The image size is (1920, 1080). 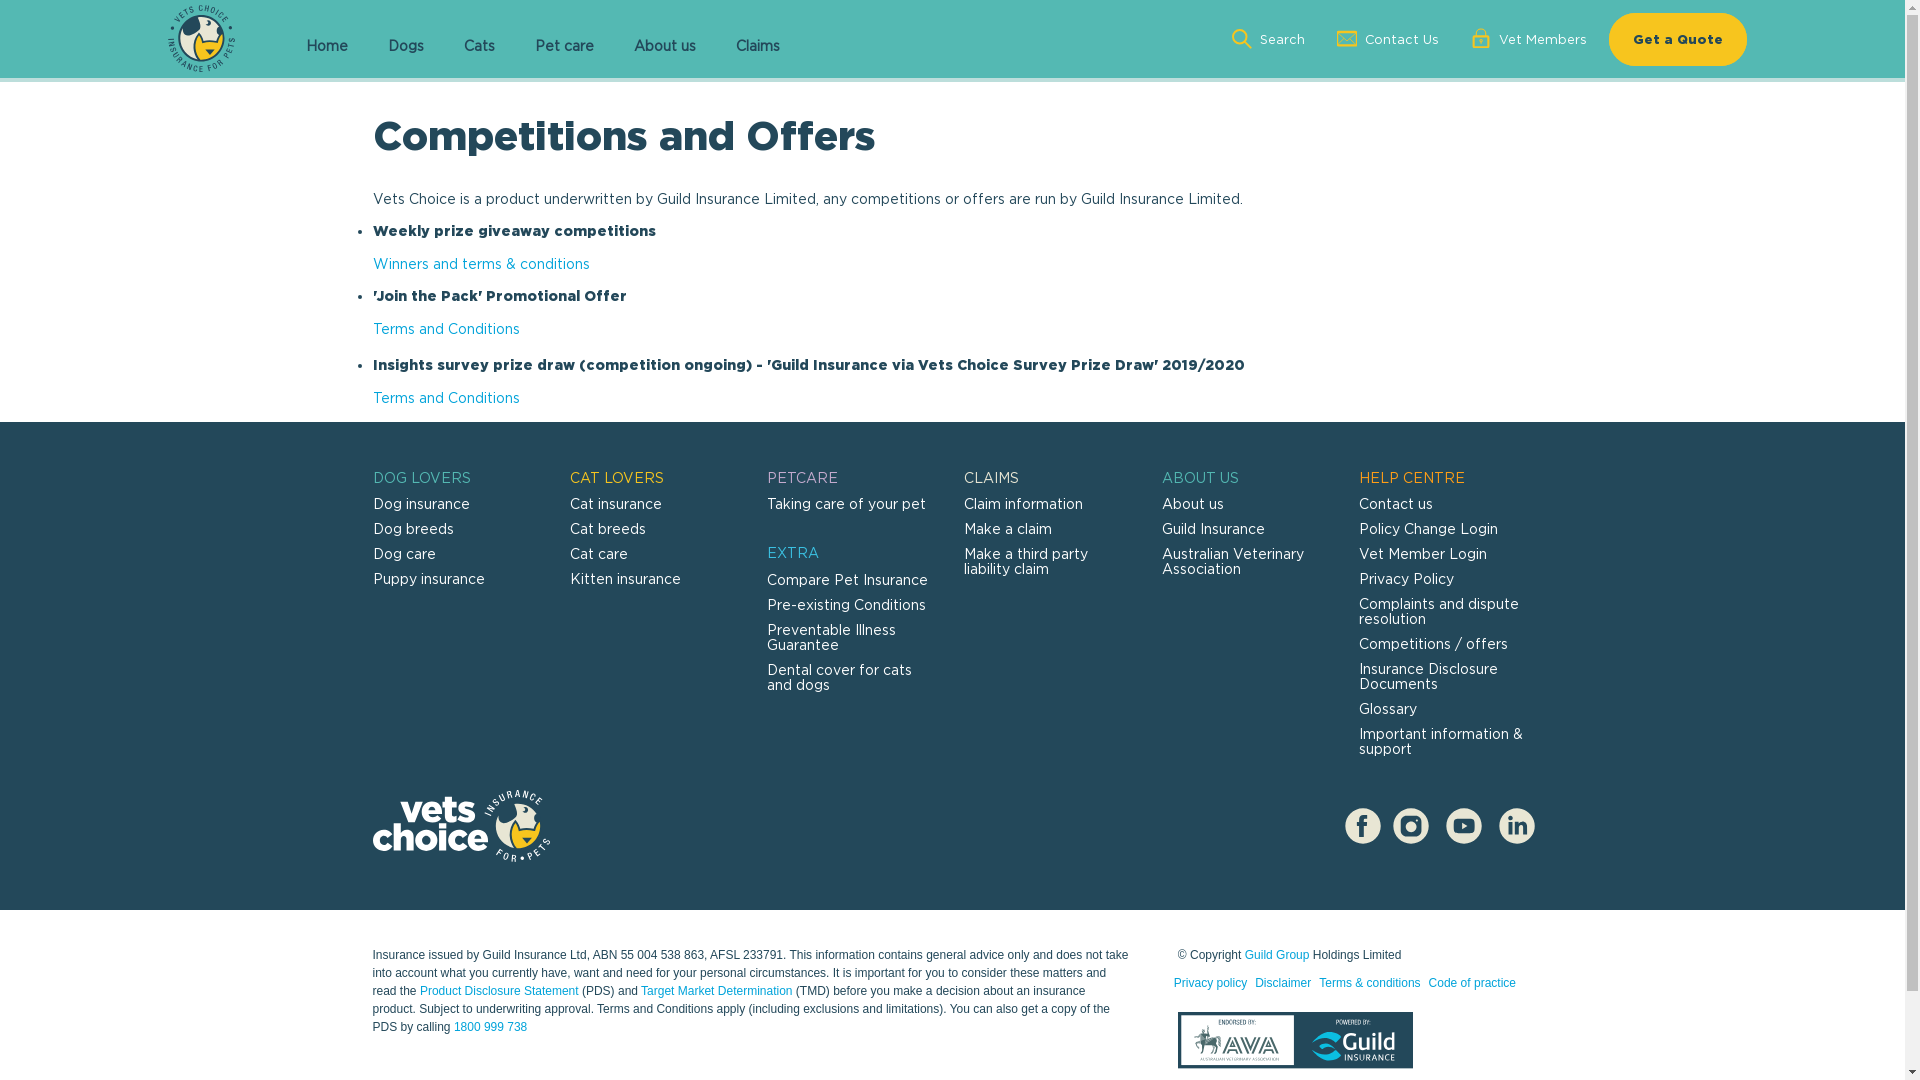 What do you see at coordinates (1270, 39) in the screenshot?
I see `">
Search` at bounding box center [1270, 39].